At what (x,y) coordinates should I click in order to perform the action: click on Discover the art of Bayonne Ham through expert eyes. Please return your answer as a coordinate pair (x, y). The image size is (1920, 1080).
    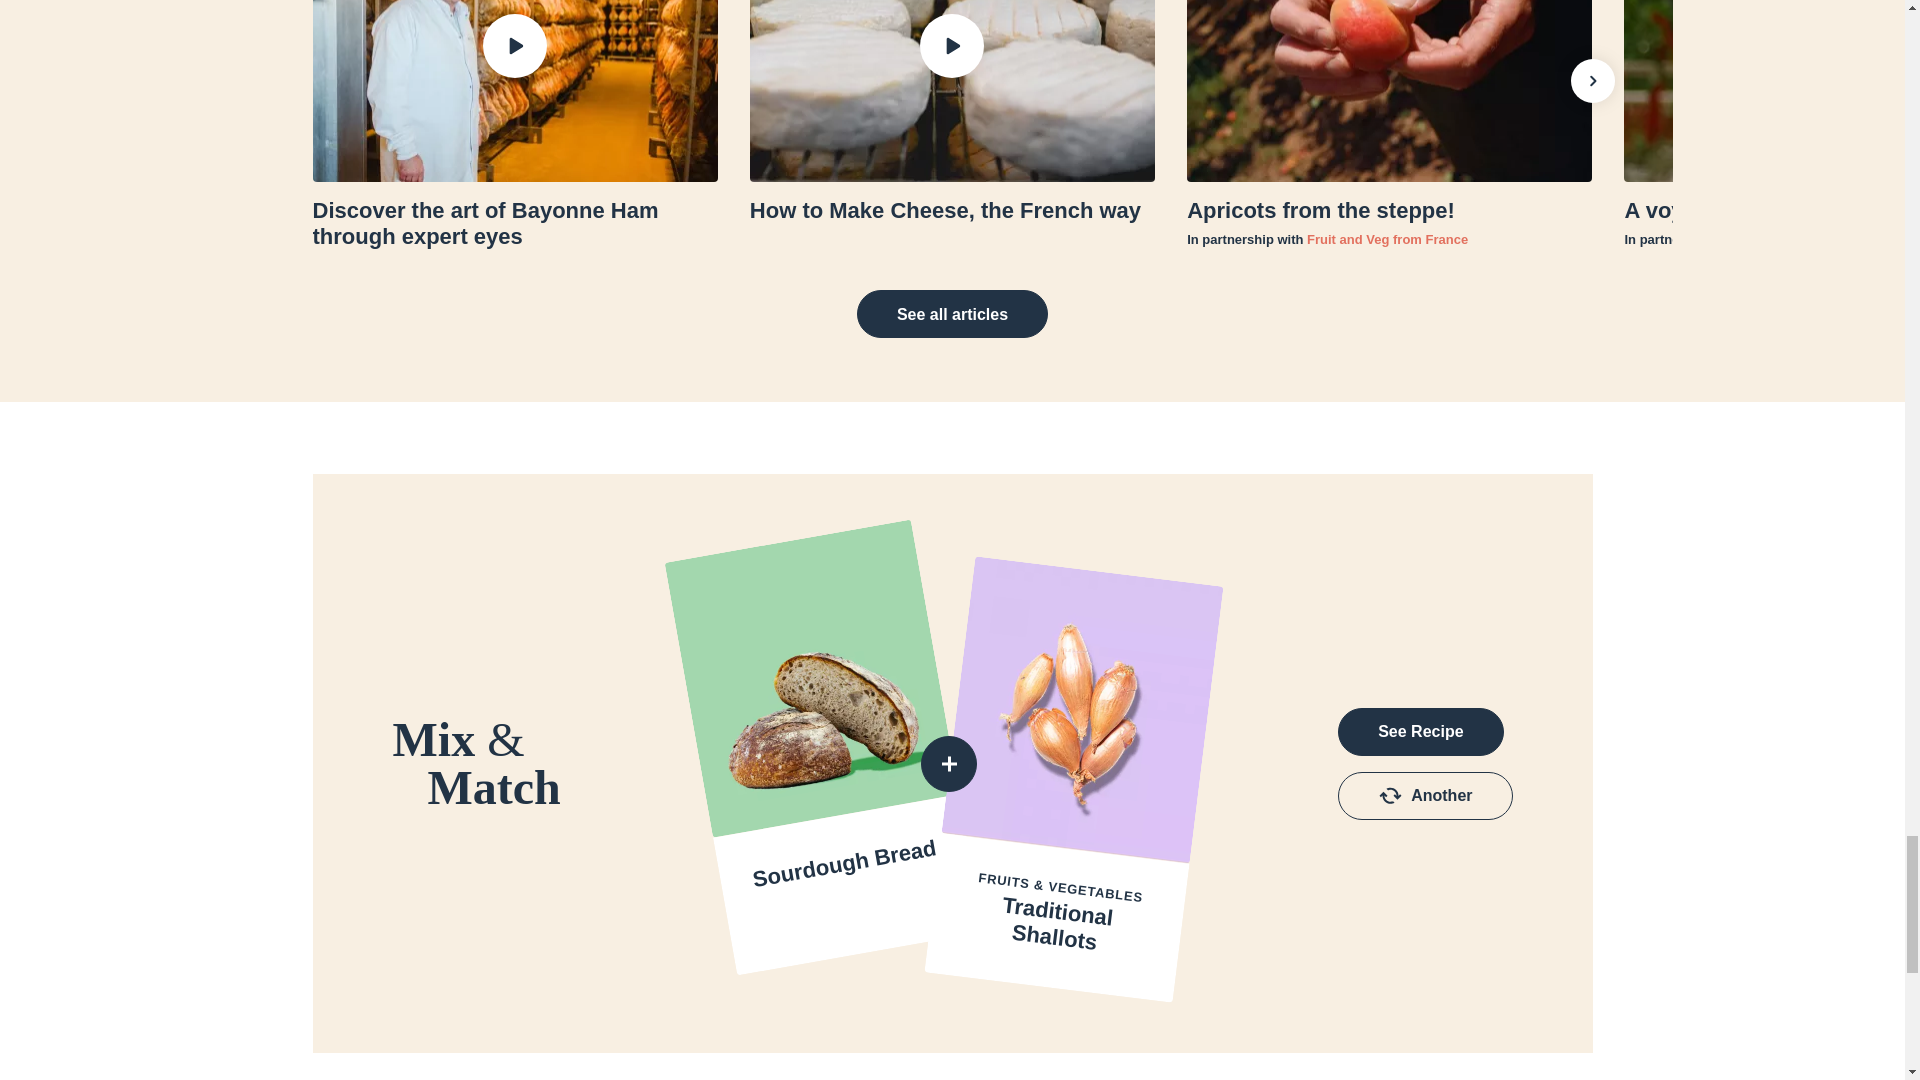
    Looking at the image, I should click on (514, 224).